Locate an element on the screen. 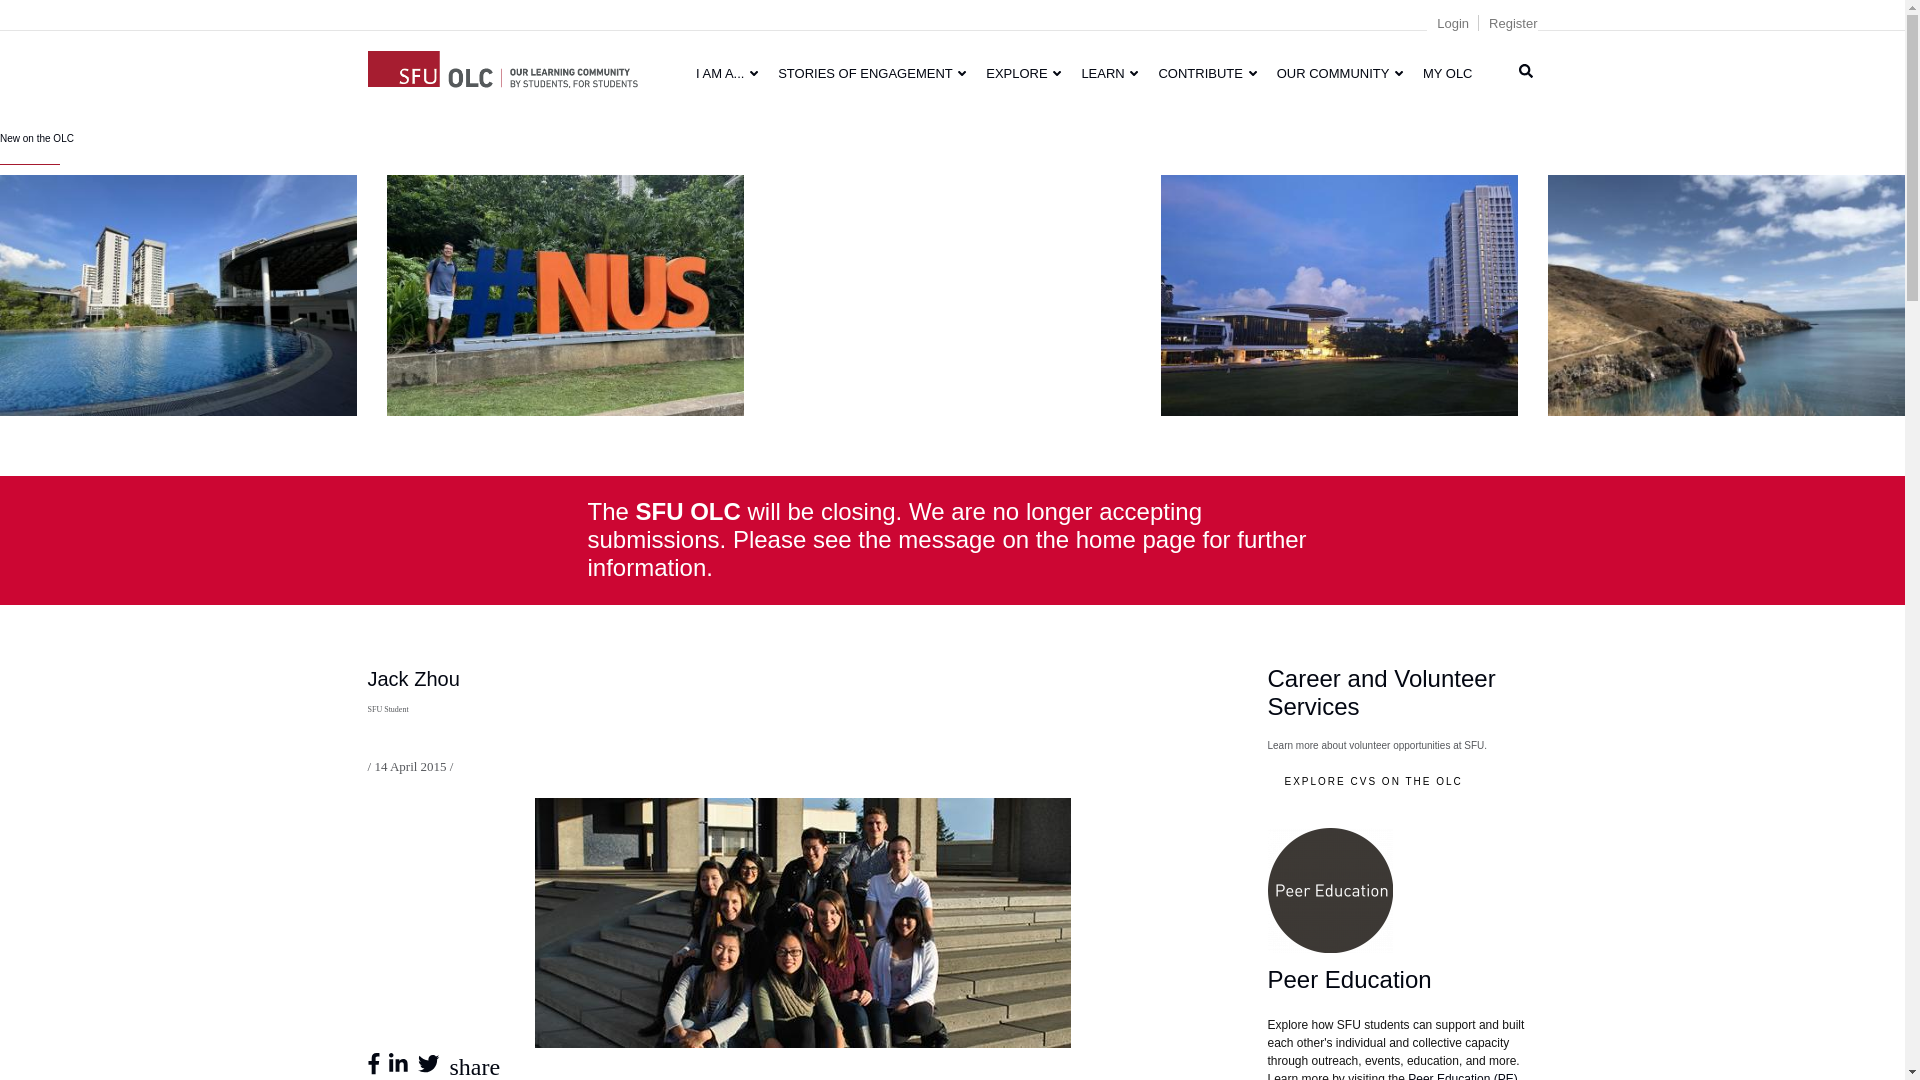  I AM A... is located at coordinates (726, 73).